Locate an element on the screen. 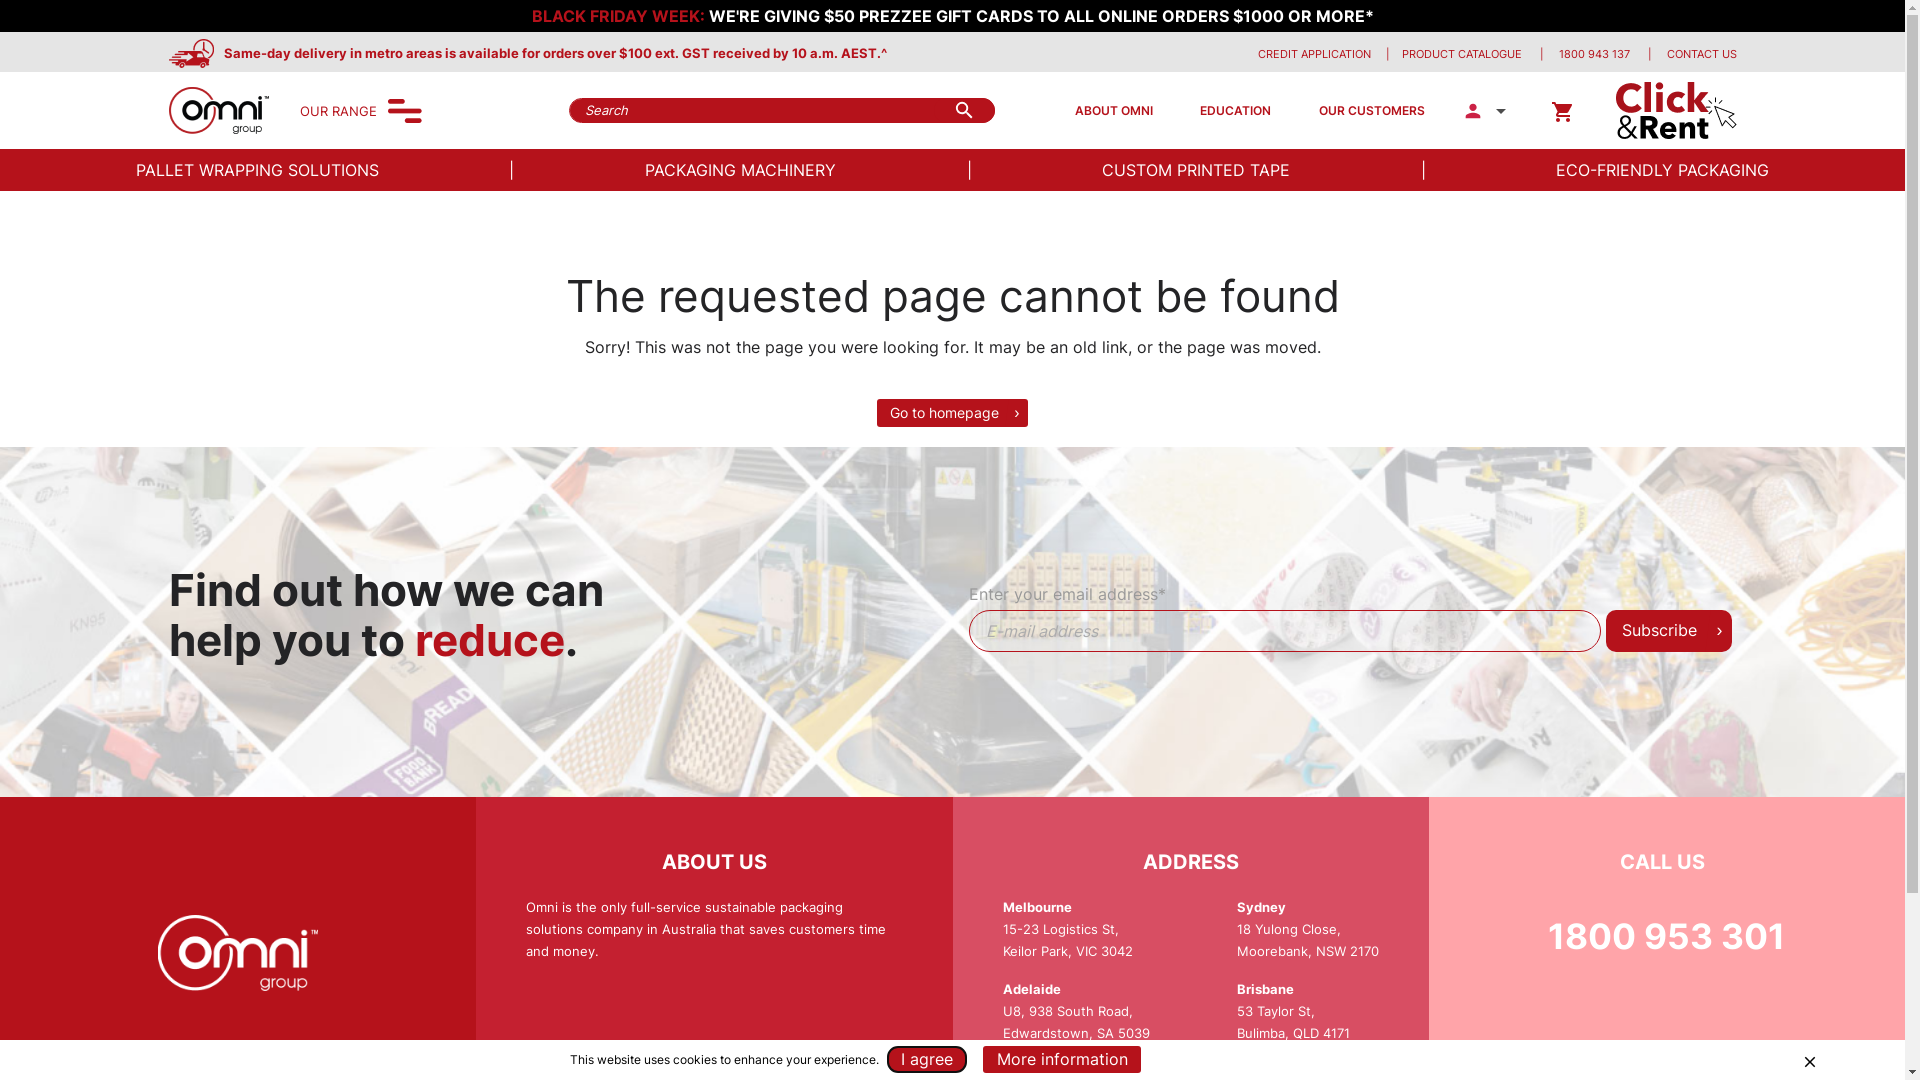 Image resolution: width=1920 pixels, height=1080 pixels. CREDIT APPLICATION is located at coordinates (1314, 54).